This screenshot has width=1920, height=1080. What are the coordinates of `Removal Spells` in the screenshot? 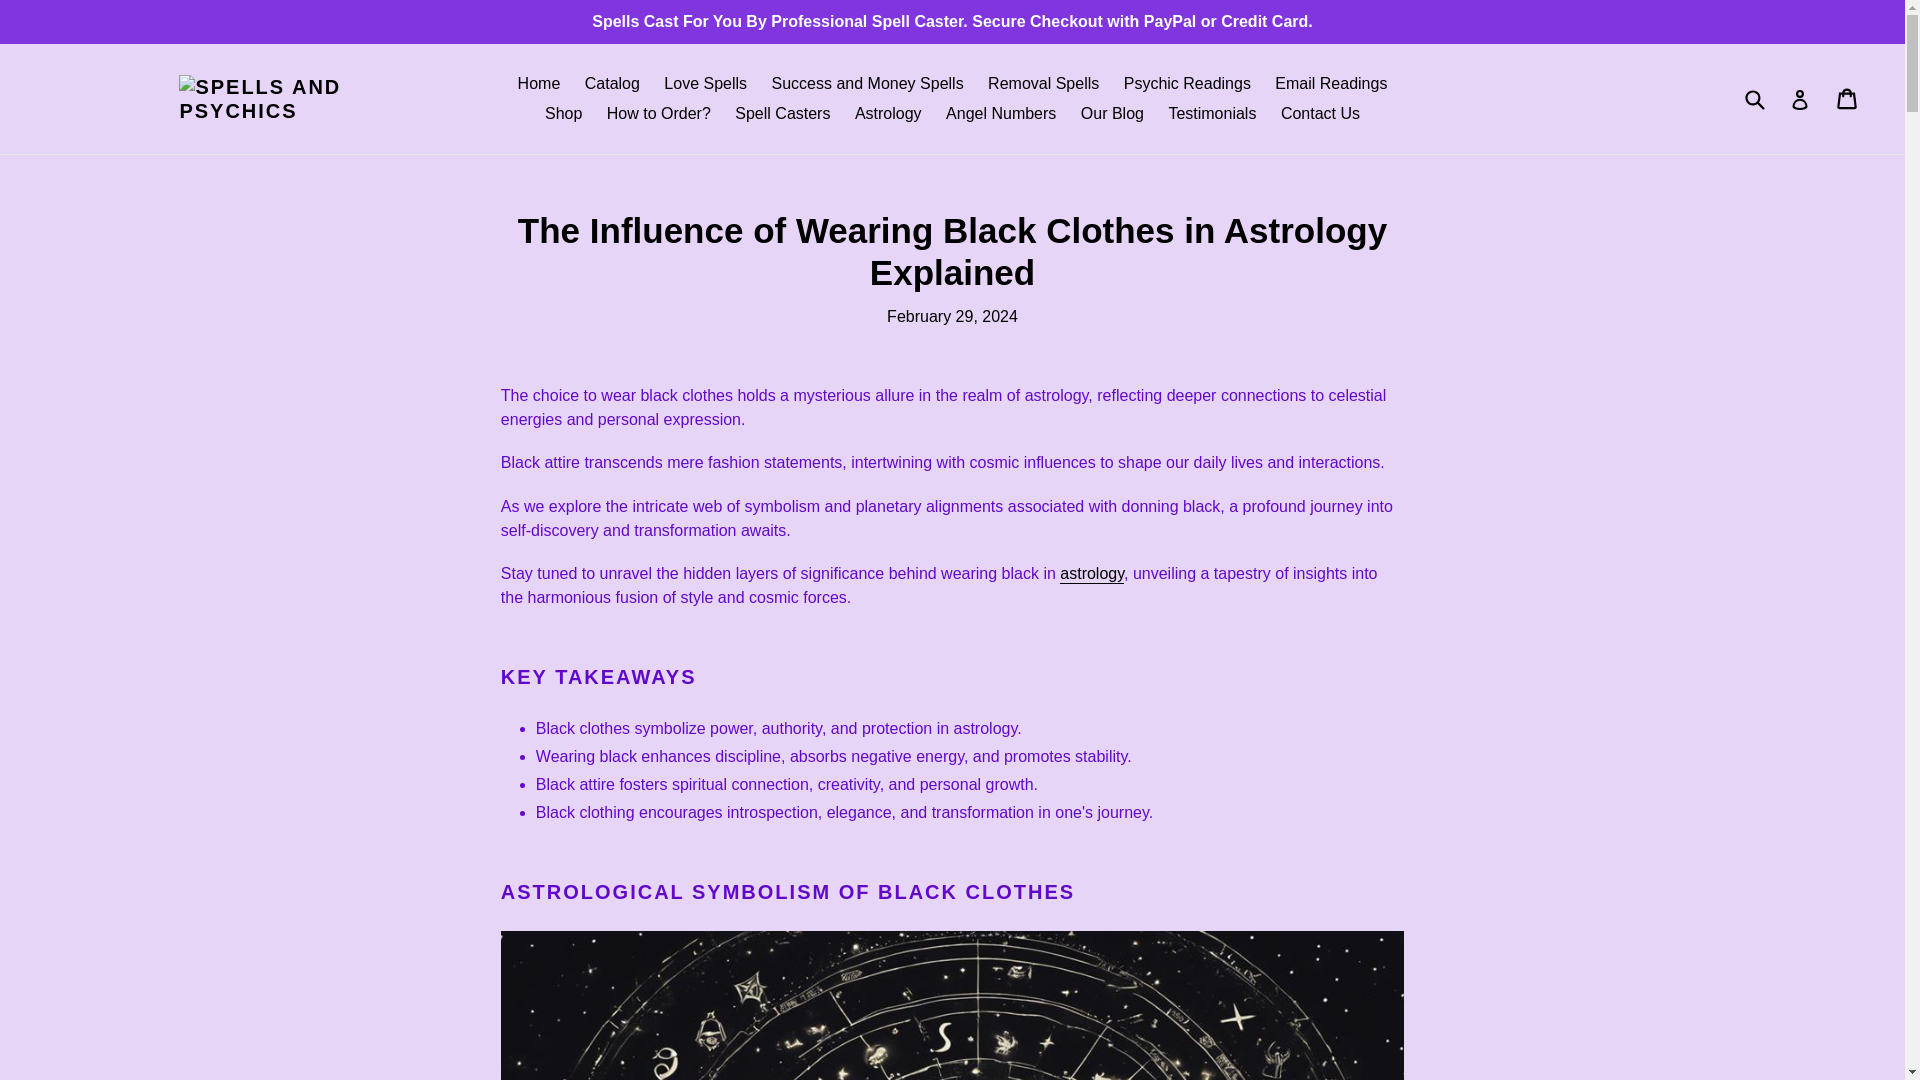 It's located at (1043, 84).